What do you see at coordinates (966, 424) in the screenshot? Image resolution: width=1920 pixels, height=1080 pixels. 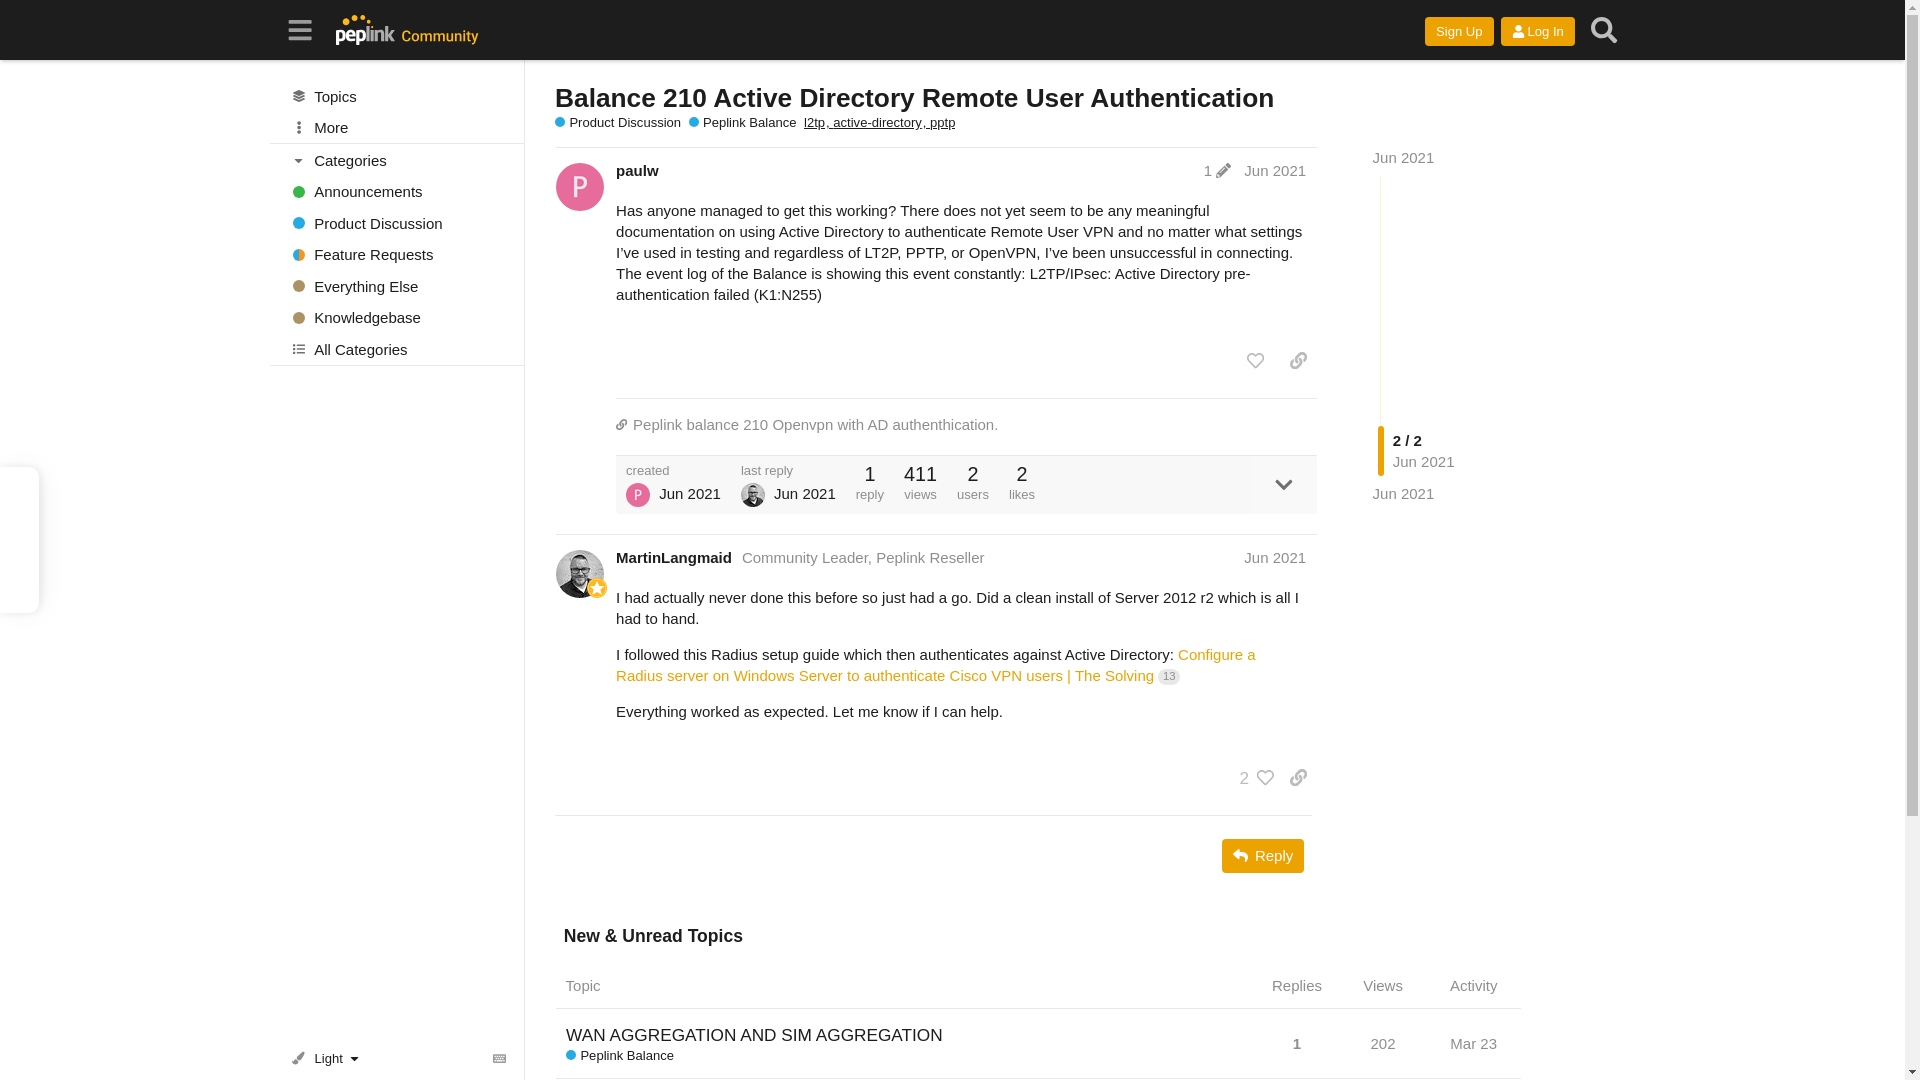 I see `Peplink balance 210 Openvpn with AD authenthication.` at bounding box center [966, 424].